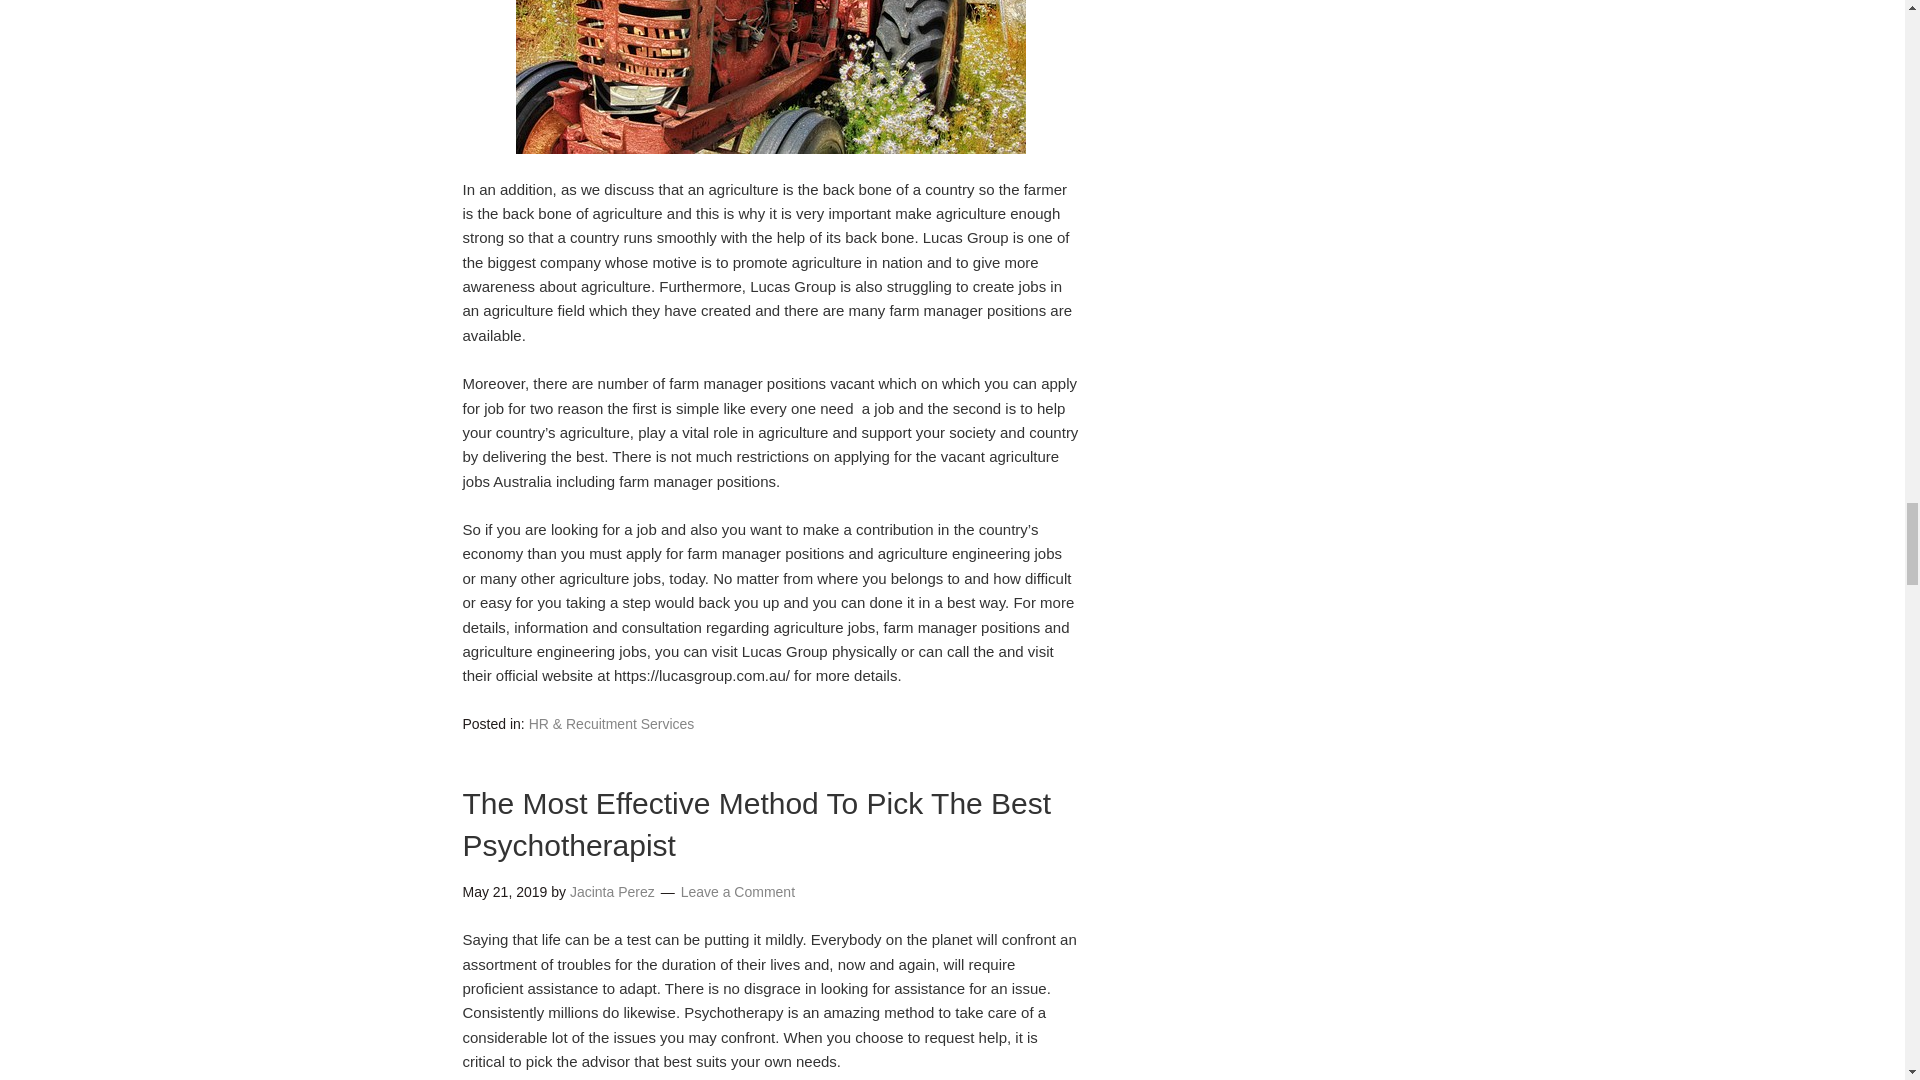  What do you see at coordinates (612, 892) in the screenshot?
I see `Posts by Jacinta Perez` at bounding box center [612, 892].